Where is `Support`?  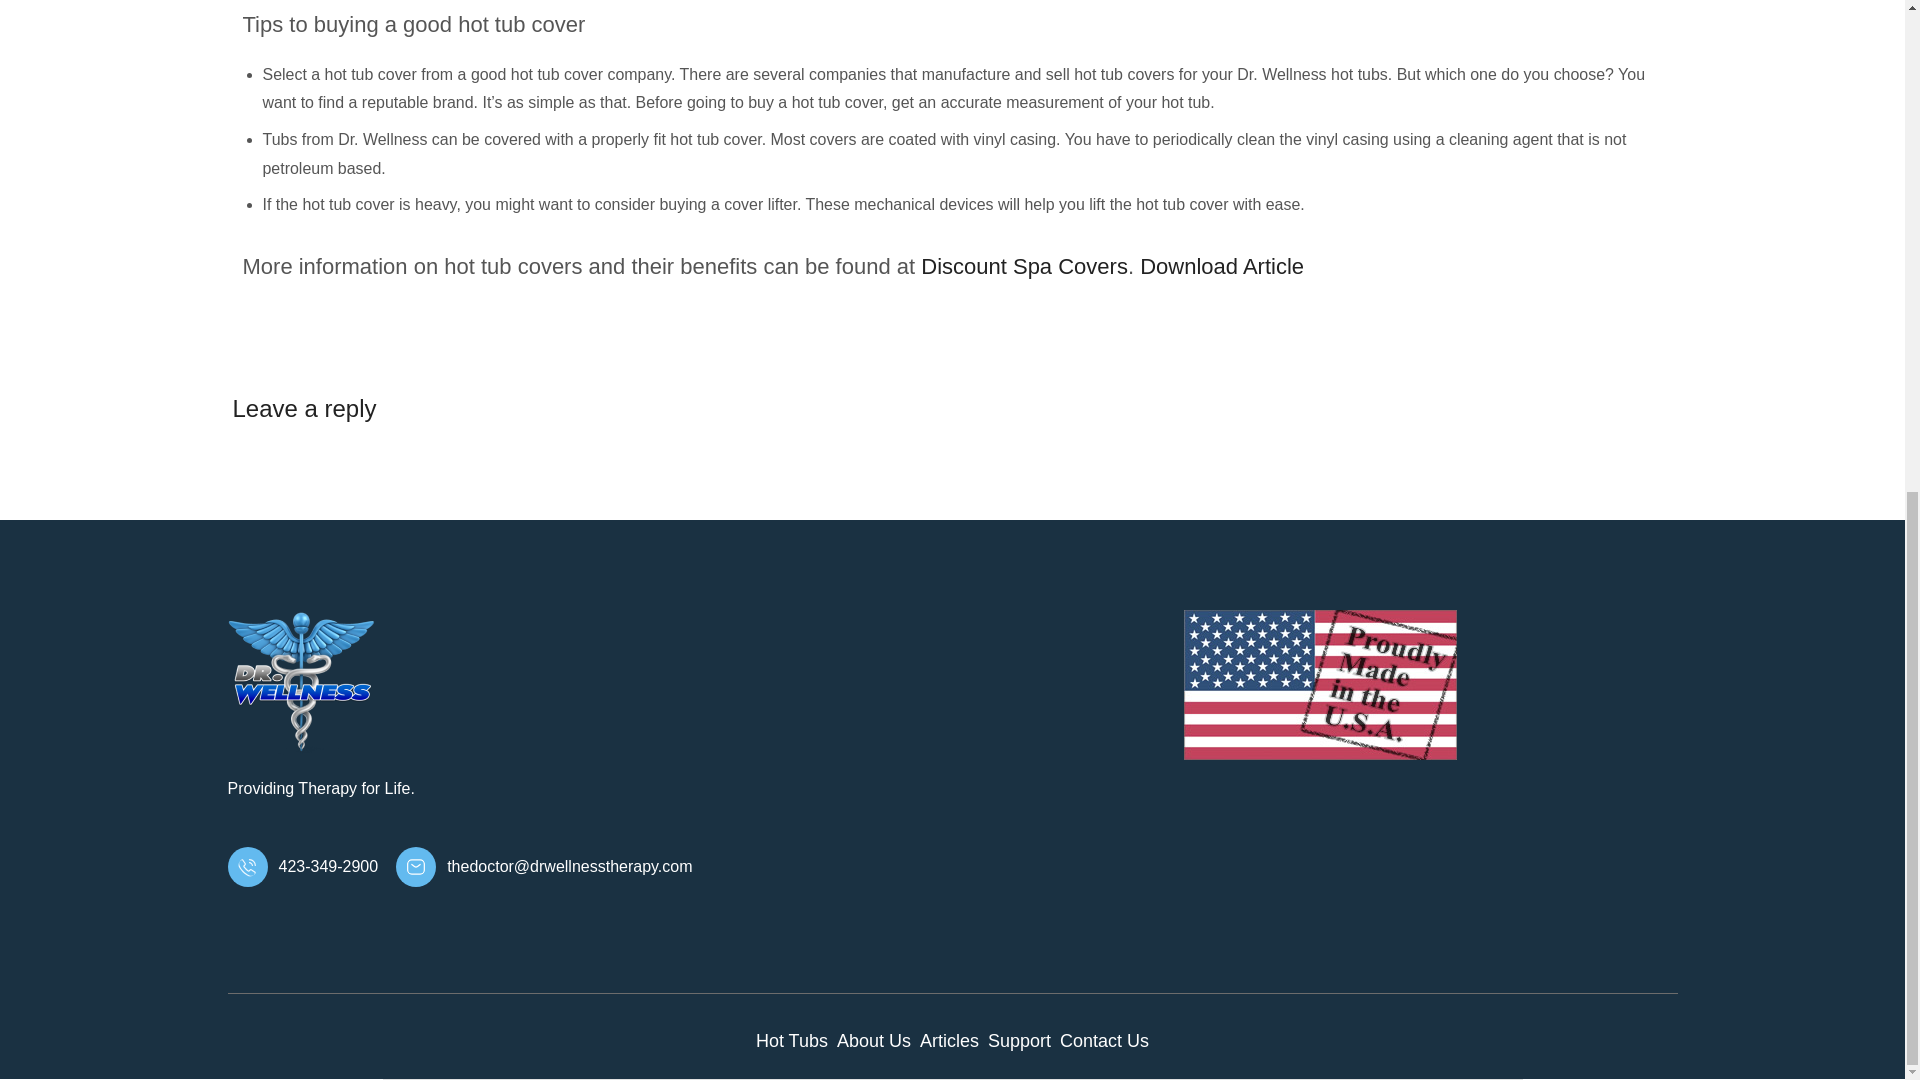 Support is located at coordinates (1019, 1041).